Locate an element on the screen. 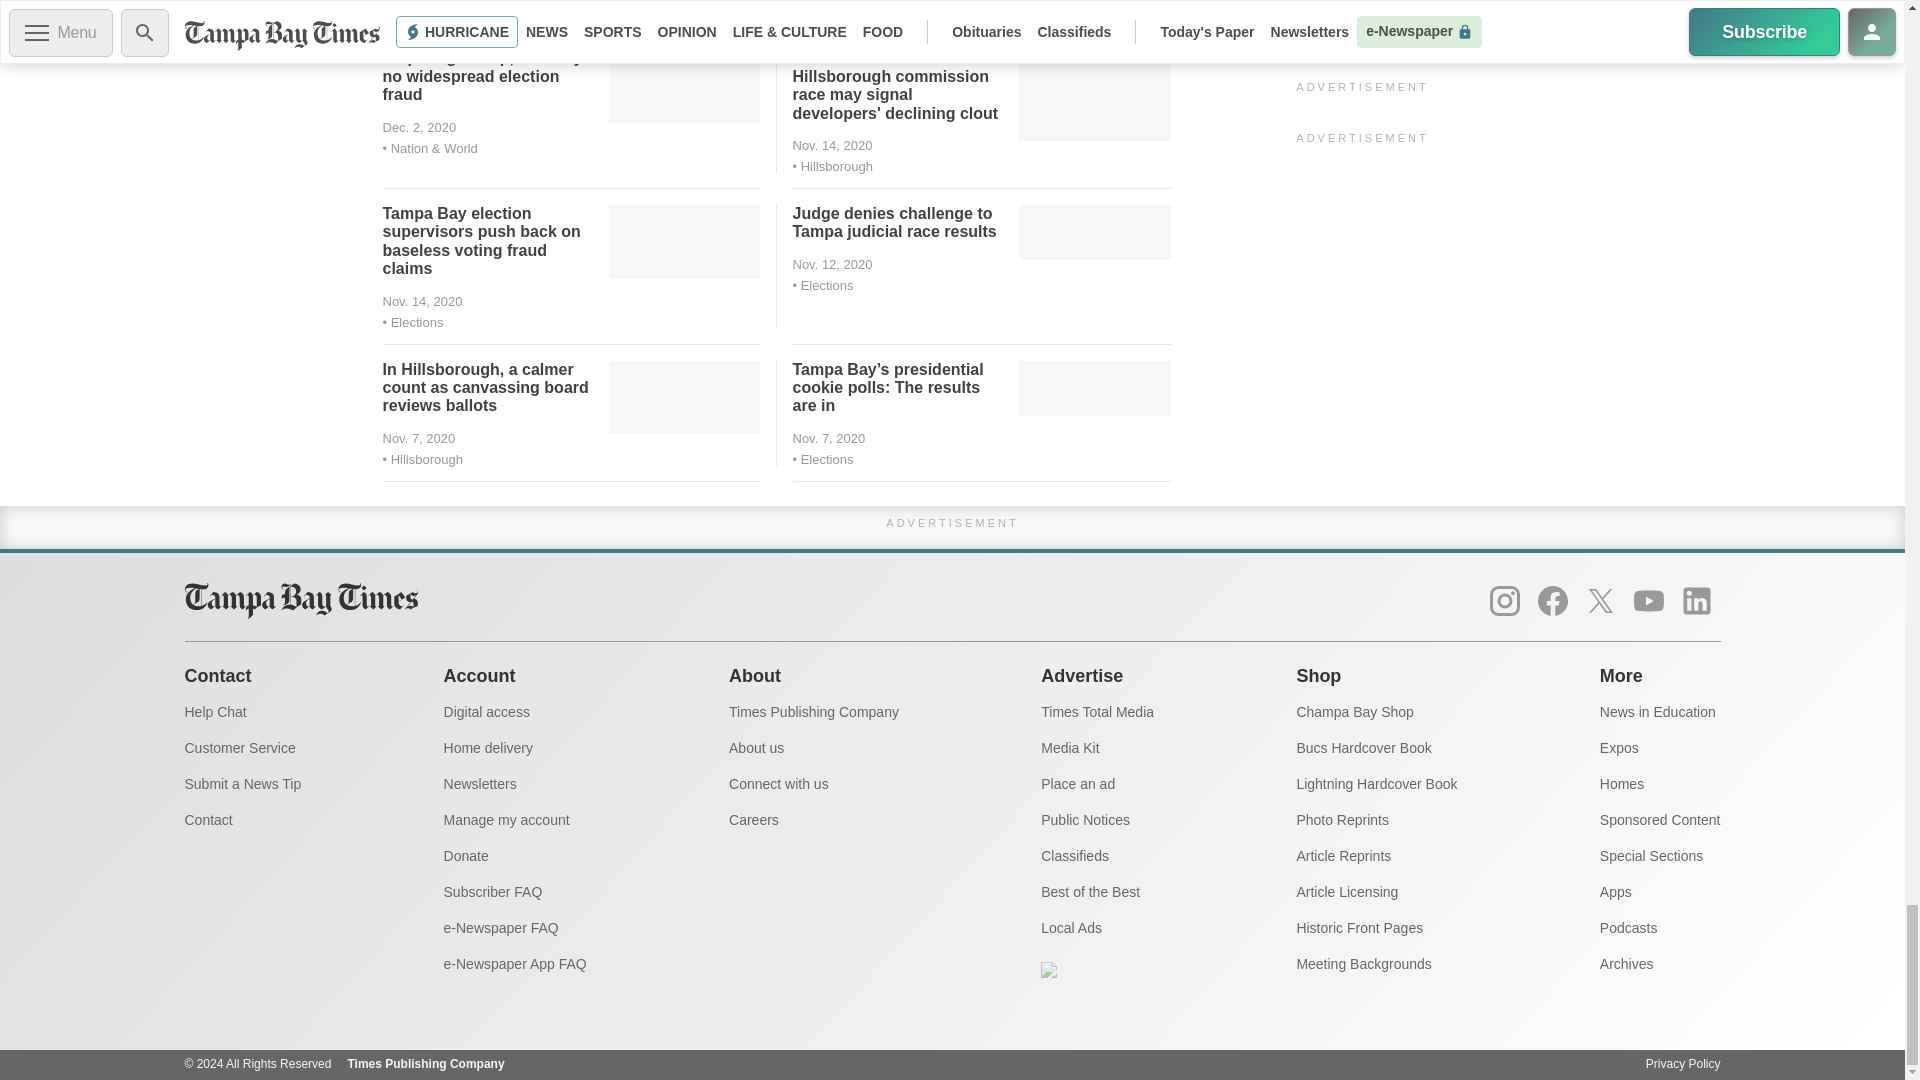  2020-11-14T14:25:02.693Z is located at coordinates (422, 300).